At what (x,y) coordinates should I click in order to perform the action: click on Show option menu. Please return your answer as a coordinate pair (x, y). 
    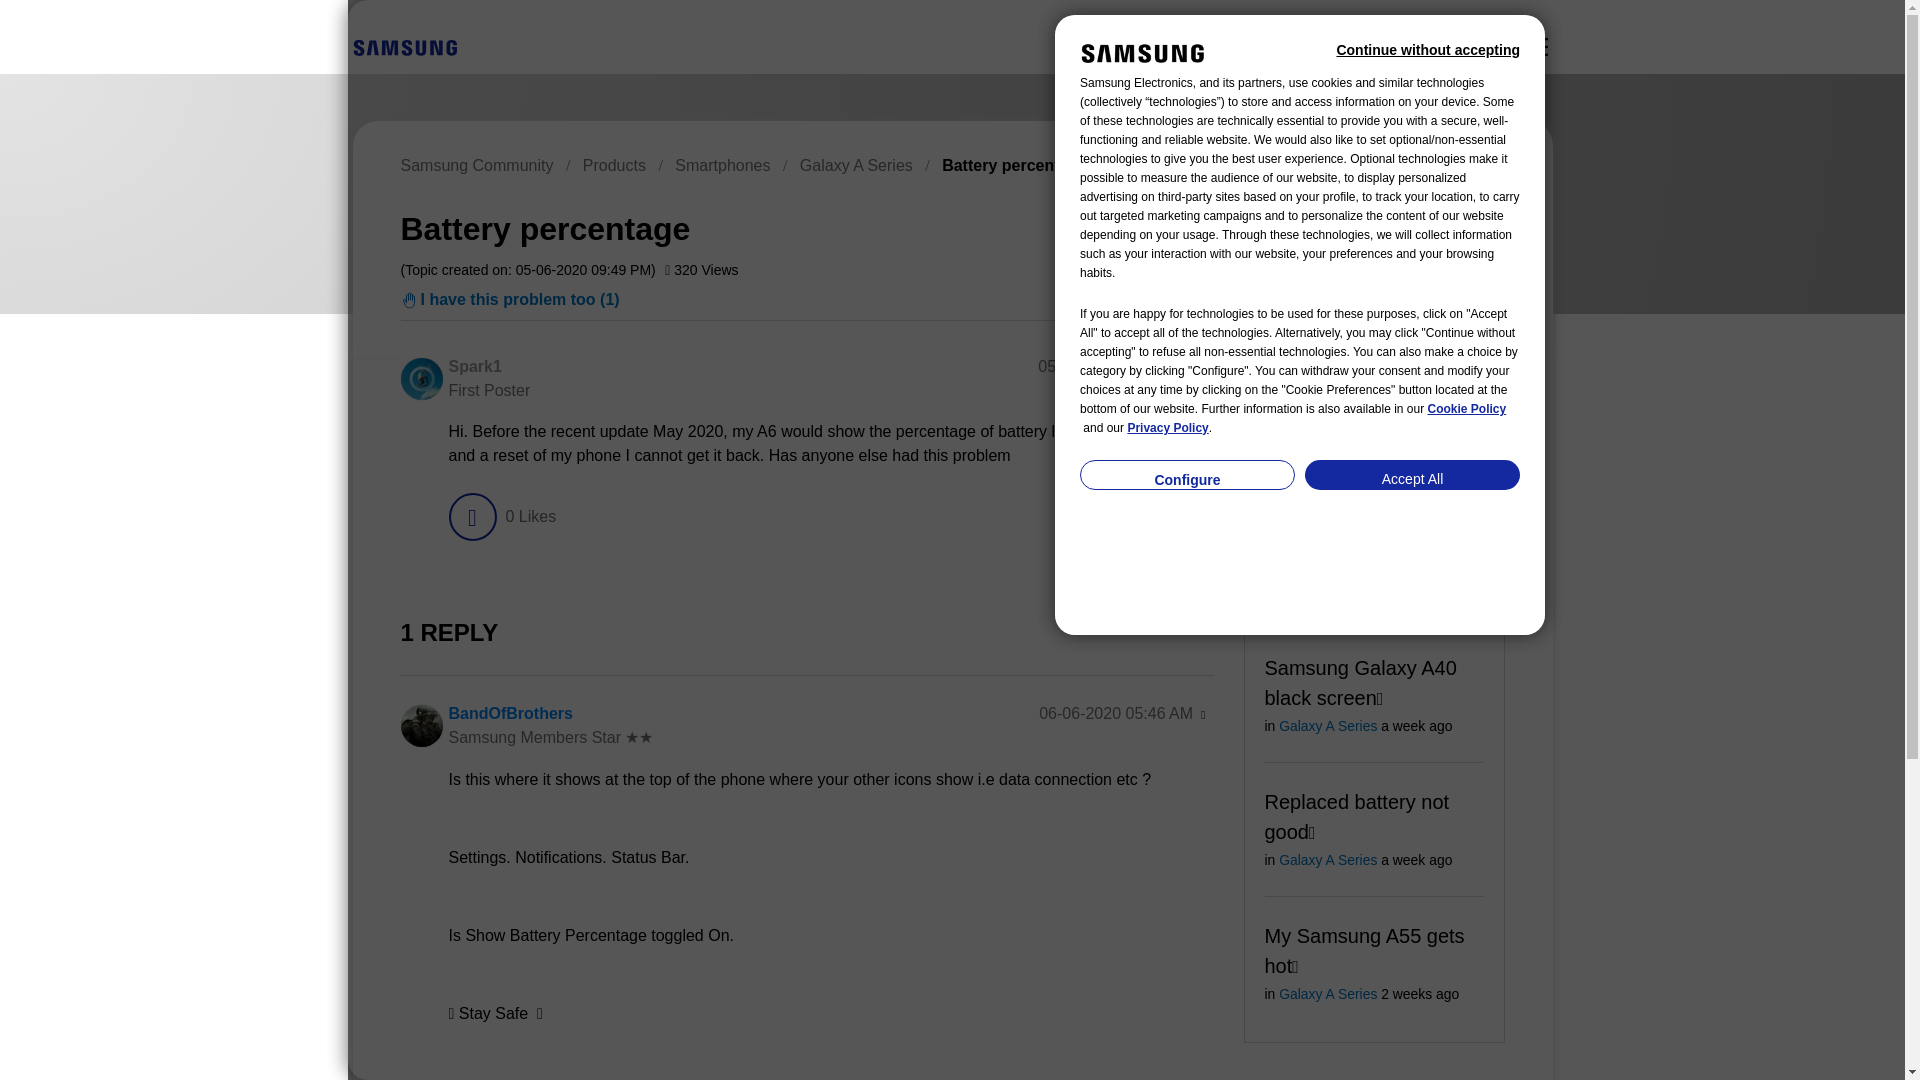
    Looking at the image, I should click on (1202, 368).